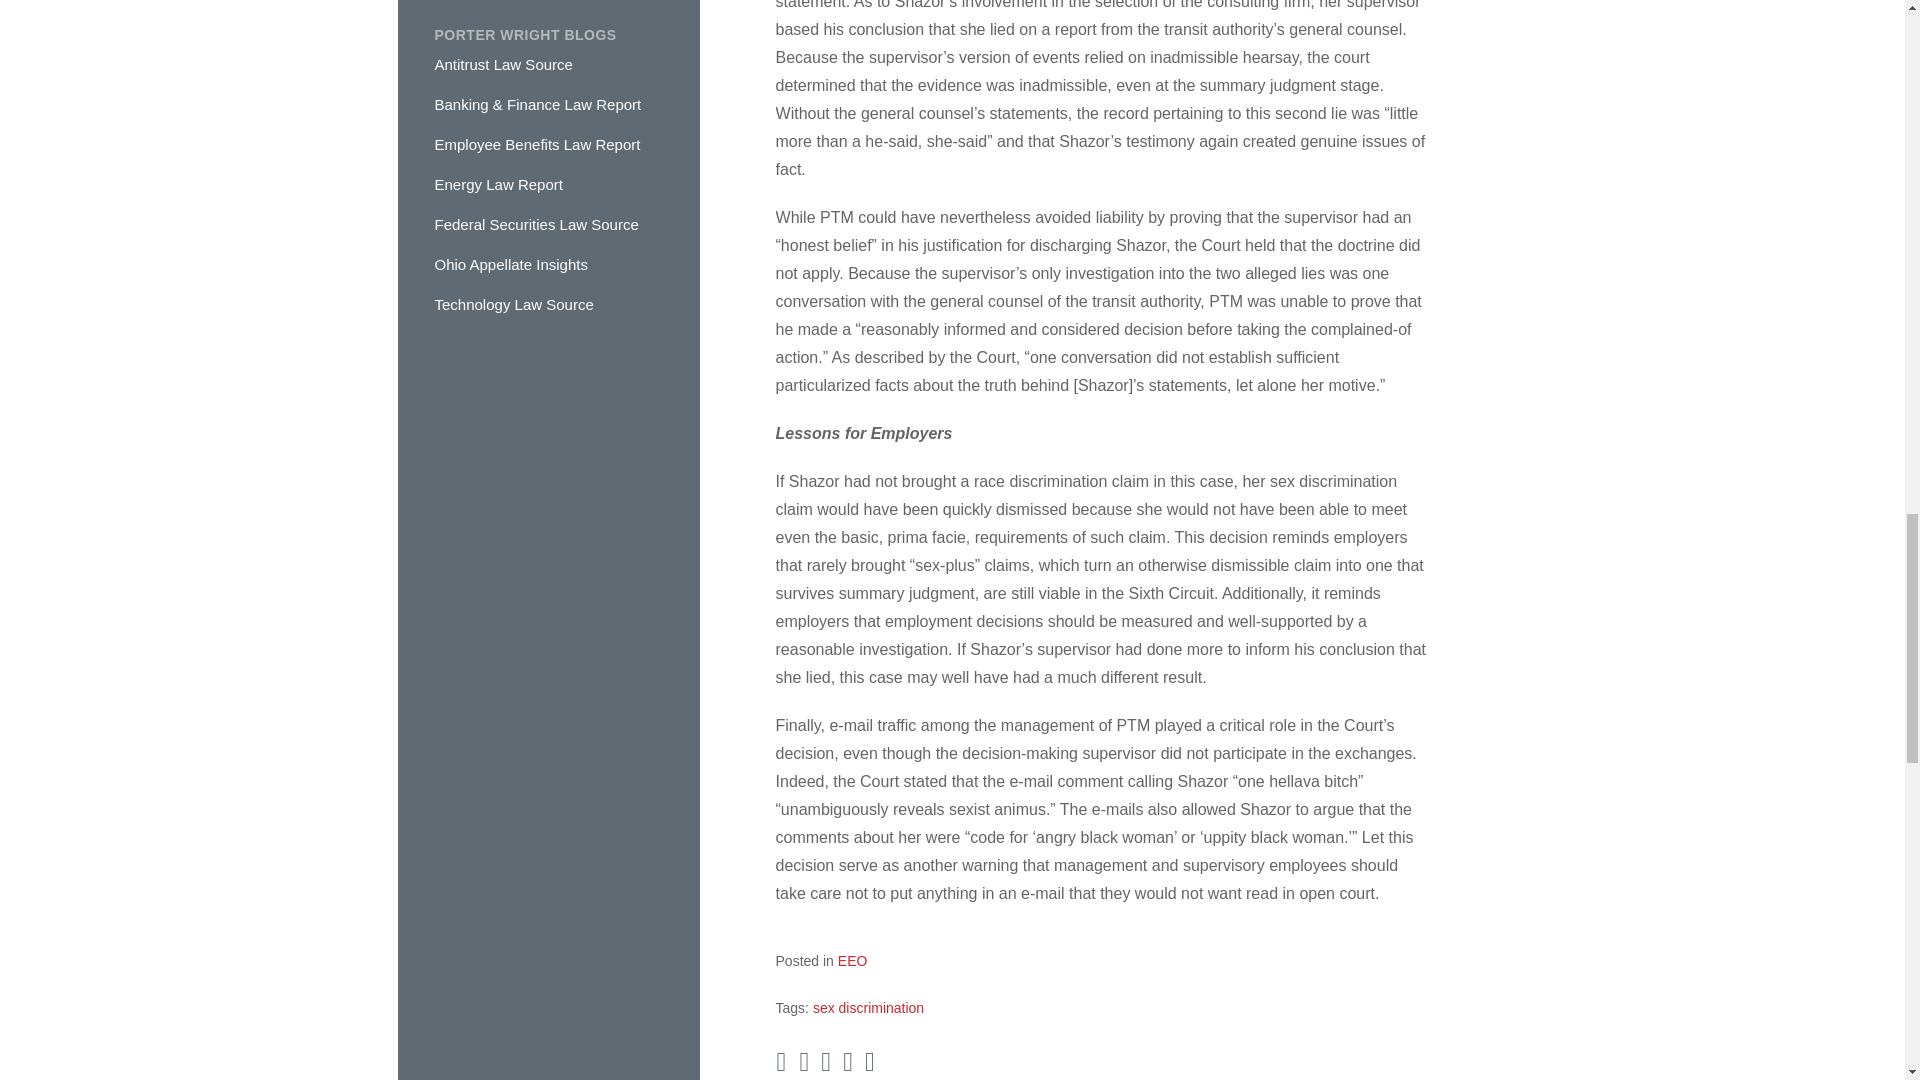 Image resolution: width=1920 pixels, height=1080 pixels. Describe the element at coordinates (513, 304) in the screenshot. I see `Technology Law Source` at that location.